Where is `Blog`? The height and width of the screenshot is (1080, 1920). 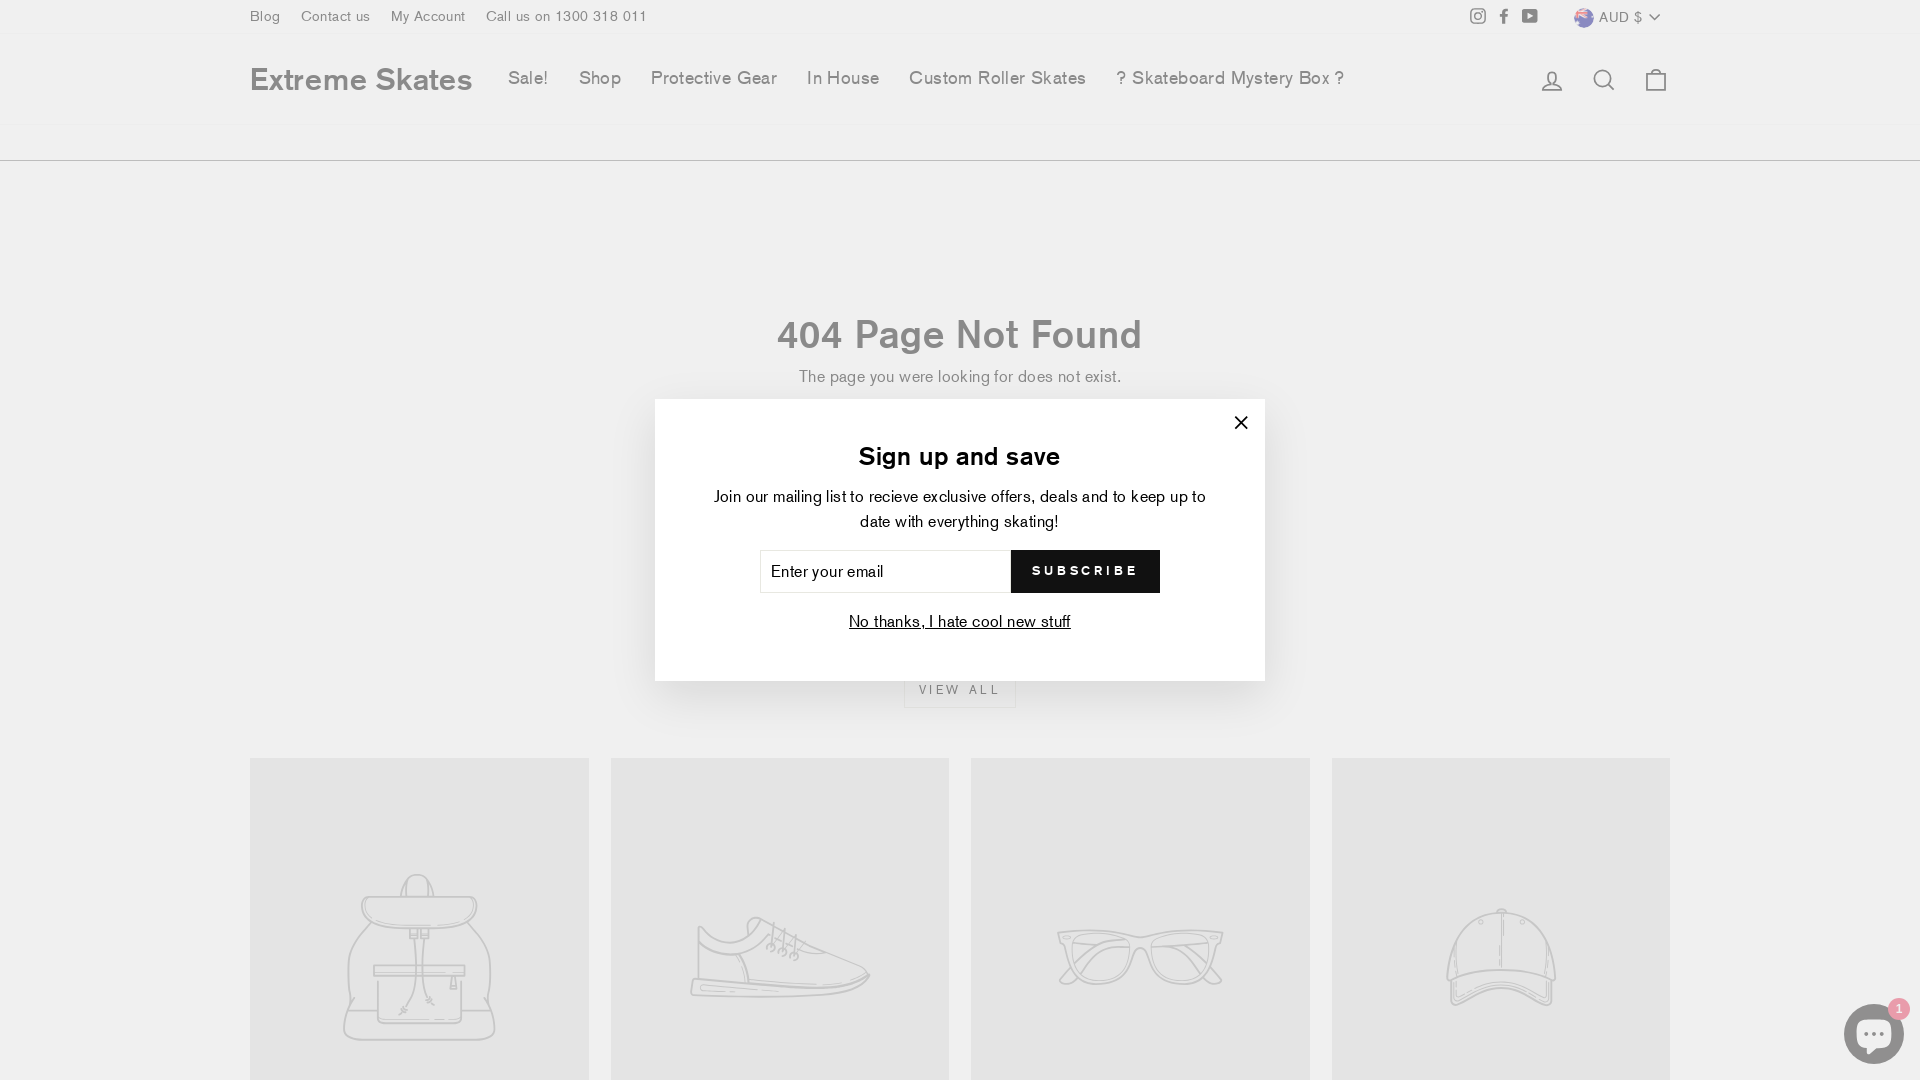
Blog is located at coordinates (266, 17).